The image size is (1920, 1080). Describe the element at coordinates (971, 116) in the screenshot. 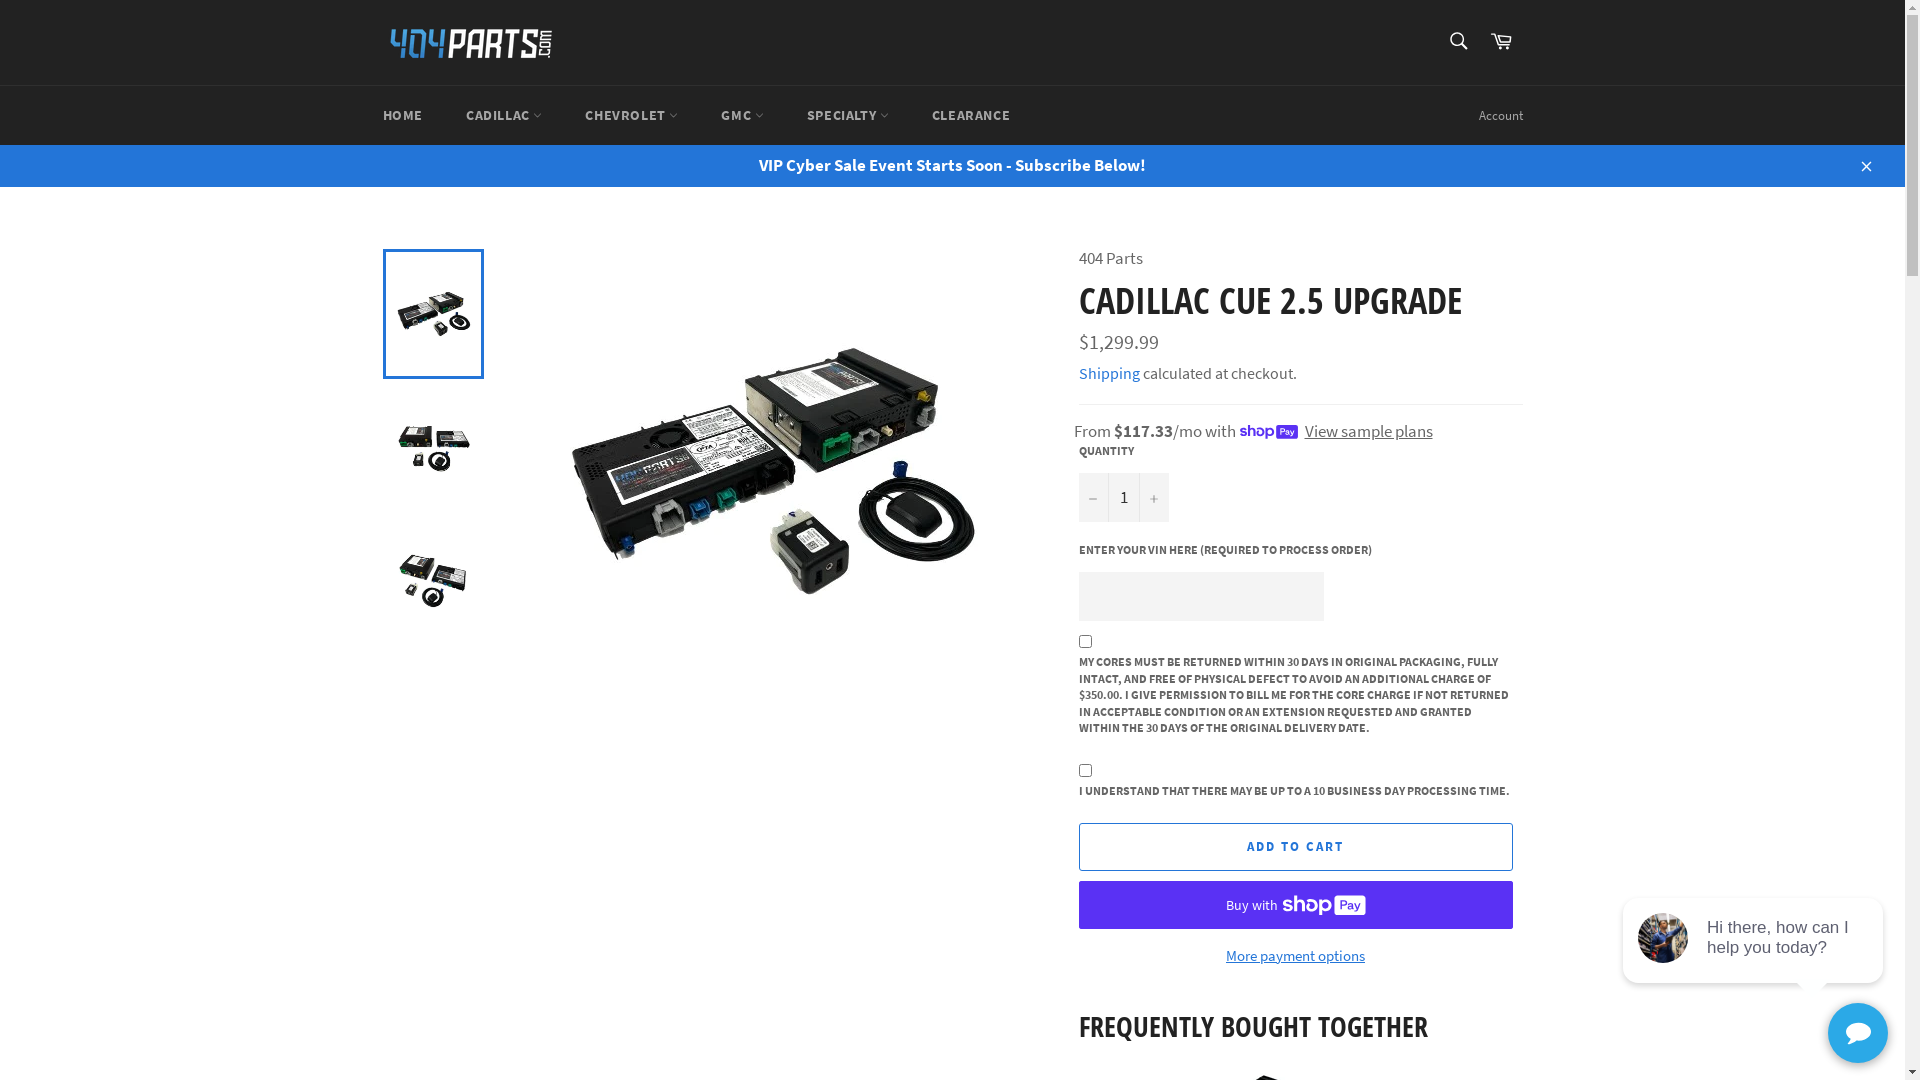

I see `CLEARANCE` at that location.